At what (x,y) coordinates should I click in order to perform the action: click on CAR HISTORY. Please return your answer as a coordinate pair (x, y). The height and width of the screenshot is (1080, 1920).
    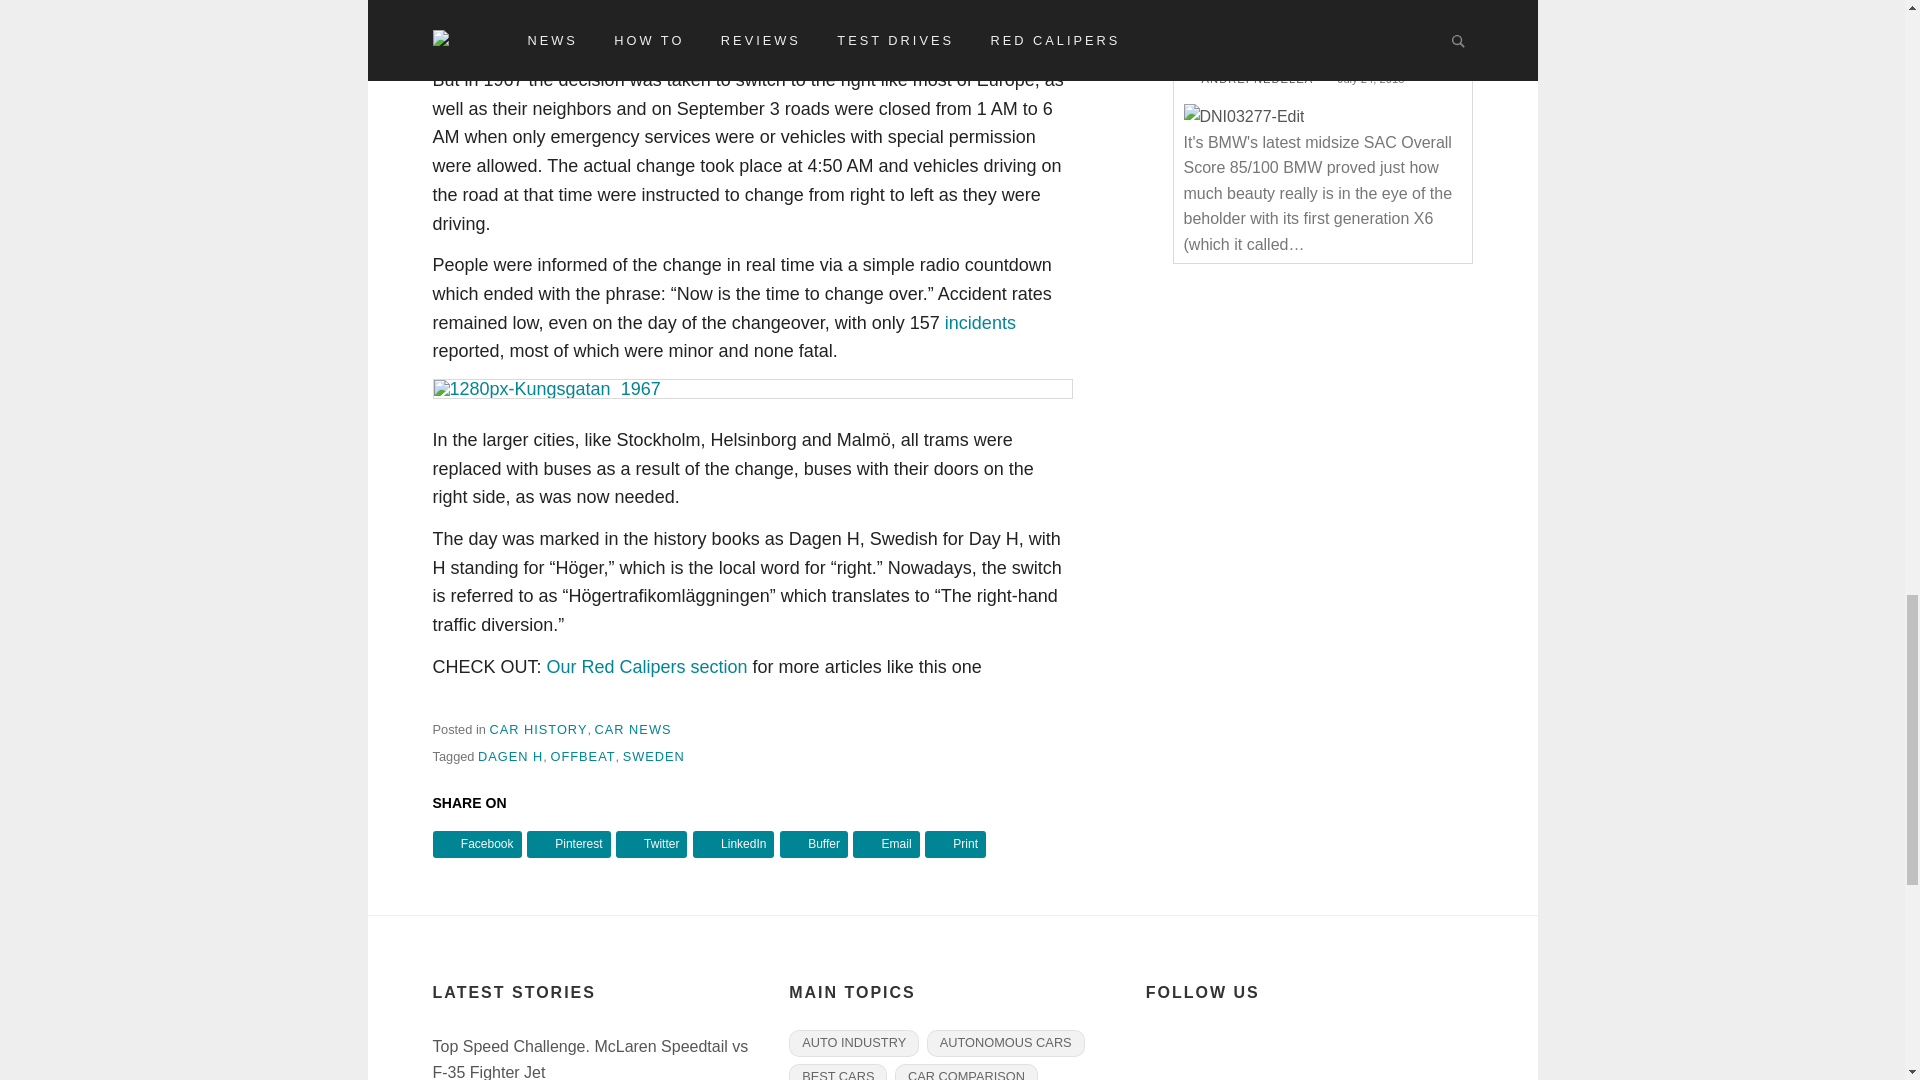
    Looking at the image, I should click on (538, 729).